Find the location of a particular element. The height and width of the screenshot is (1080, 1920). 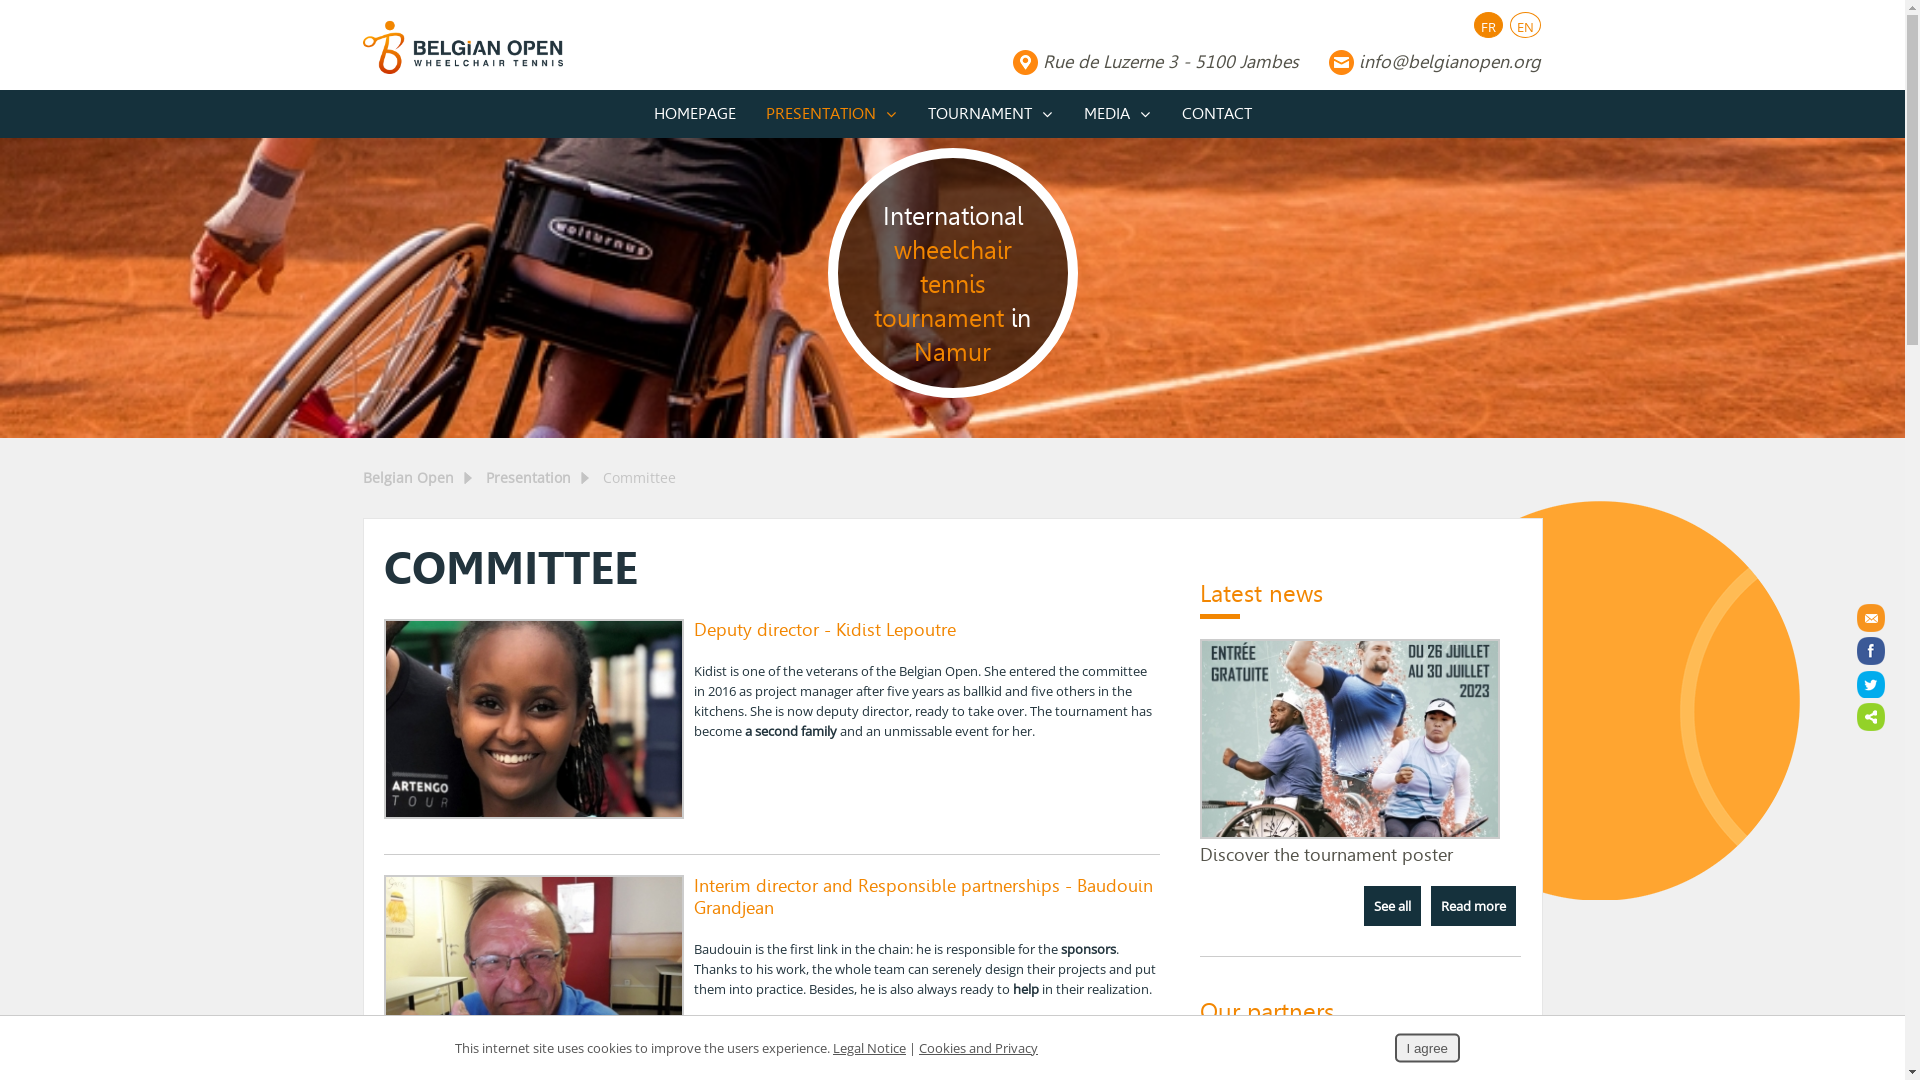

info@belgianopen.org is located at coordinates (1434, 62).